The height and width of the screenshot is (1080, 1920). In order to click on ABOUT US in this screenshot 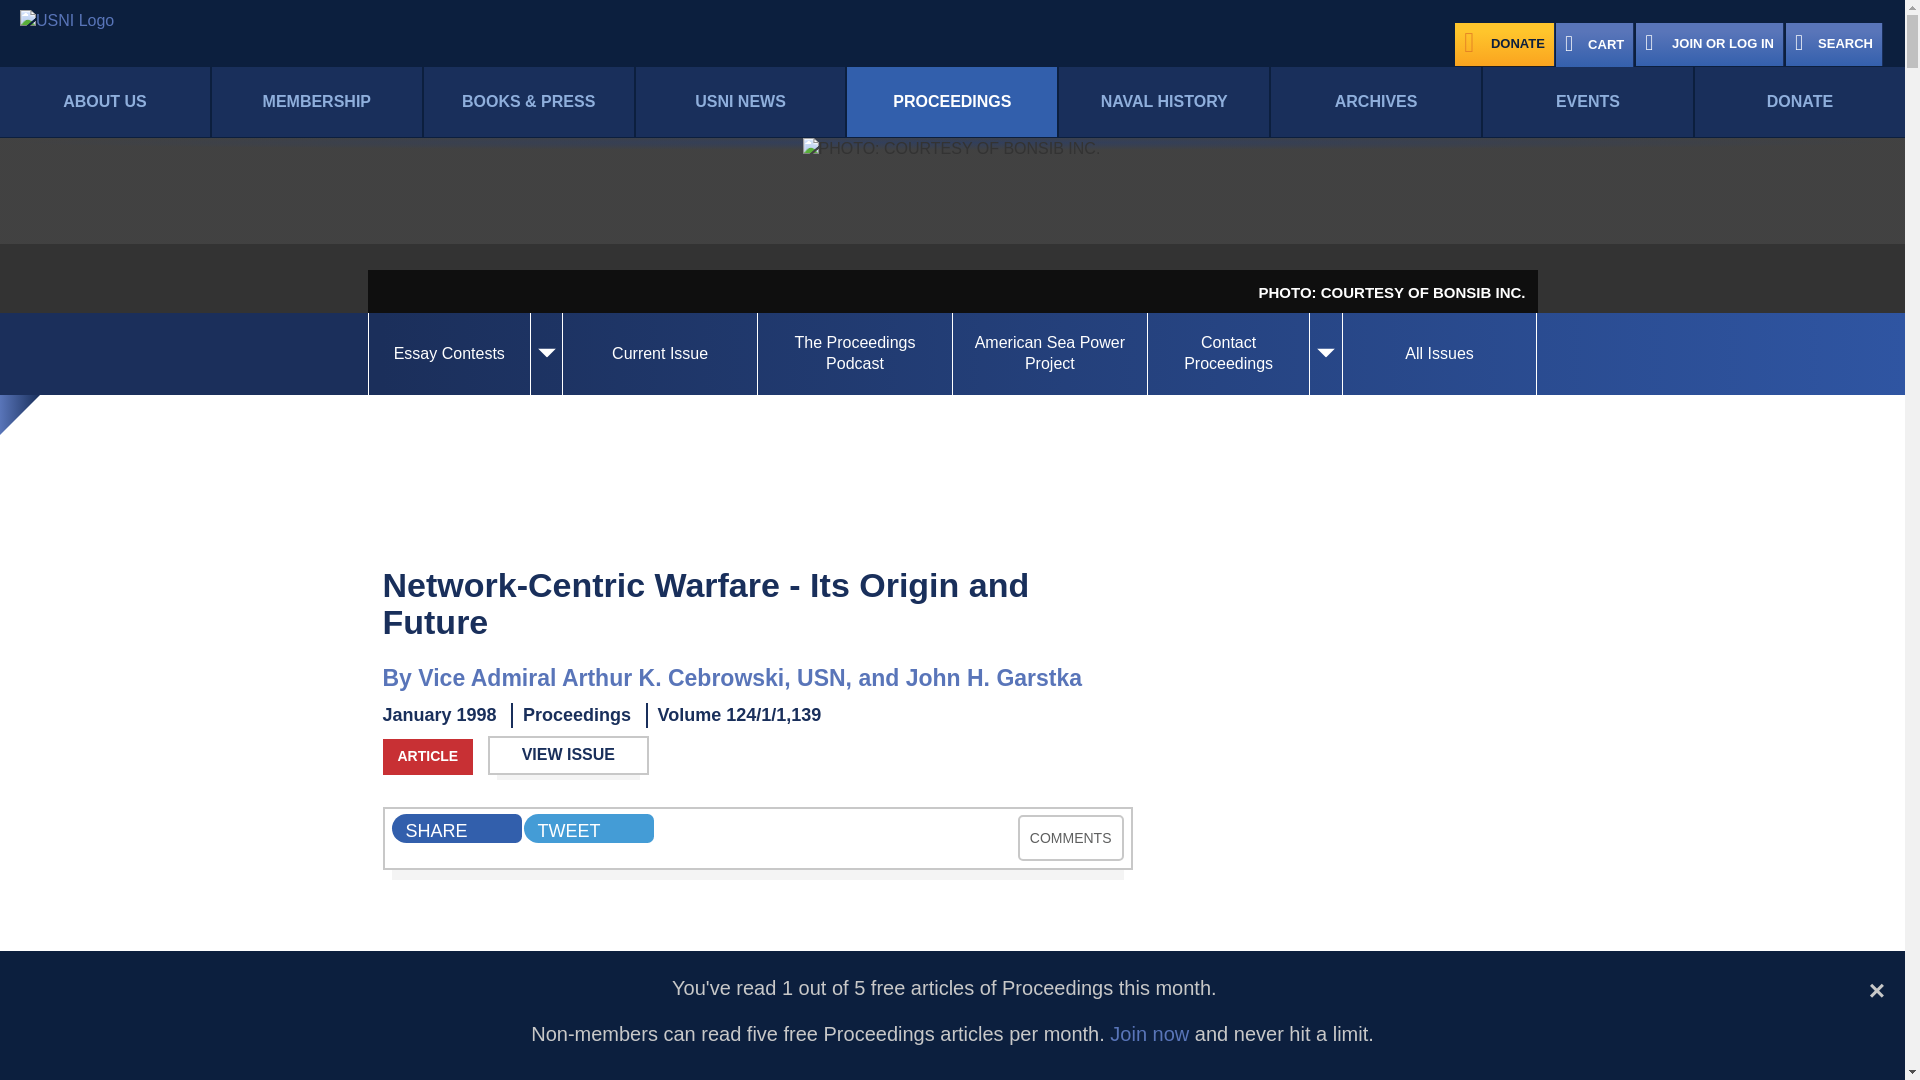, I will do `click(104, 102)`.